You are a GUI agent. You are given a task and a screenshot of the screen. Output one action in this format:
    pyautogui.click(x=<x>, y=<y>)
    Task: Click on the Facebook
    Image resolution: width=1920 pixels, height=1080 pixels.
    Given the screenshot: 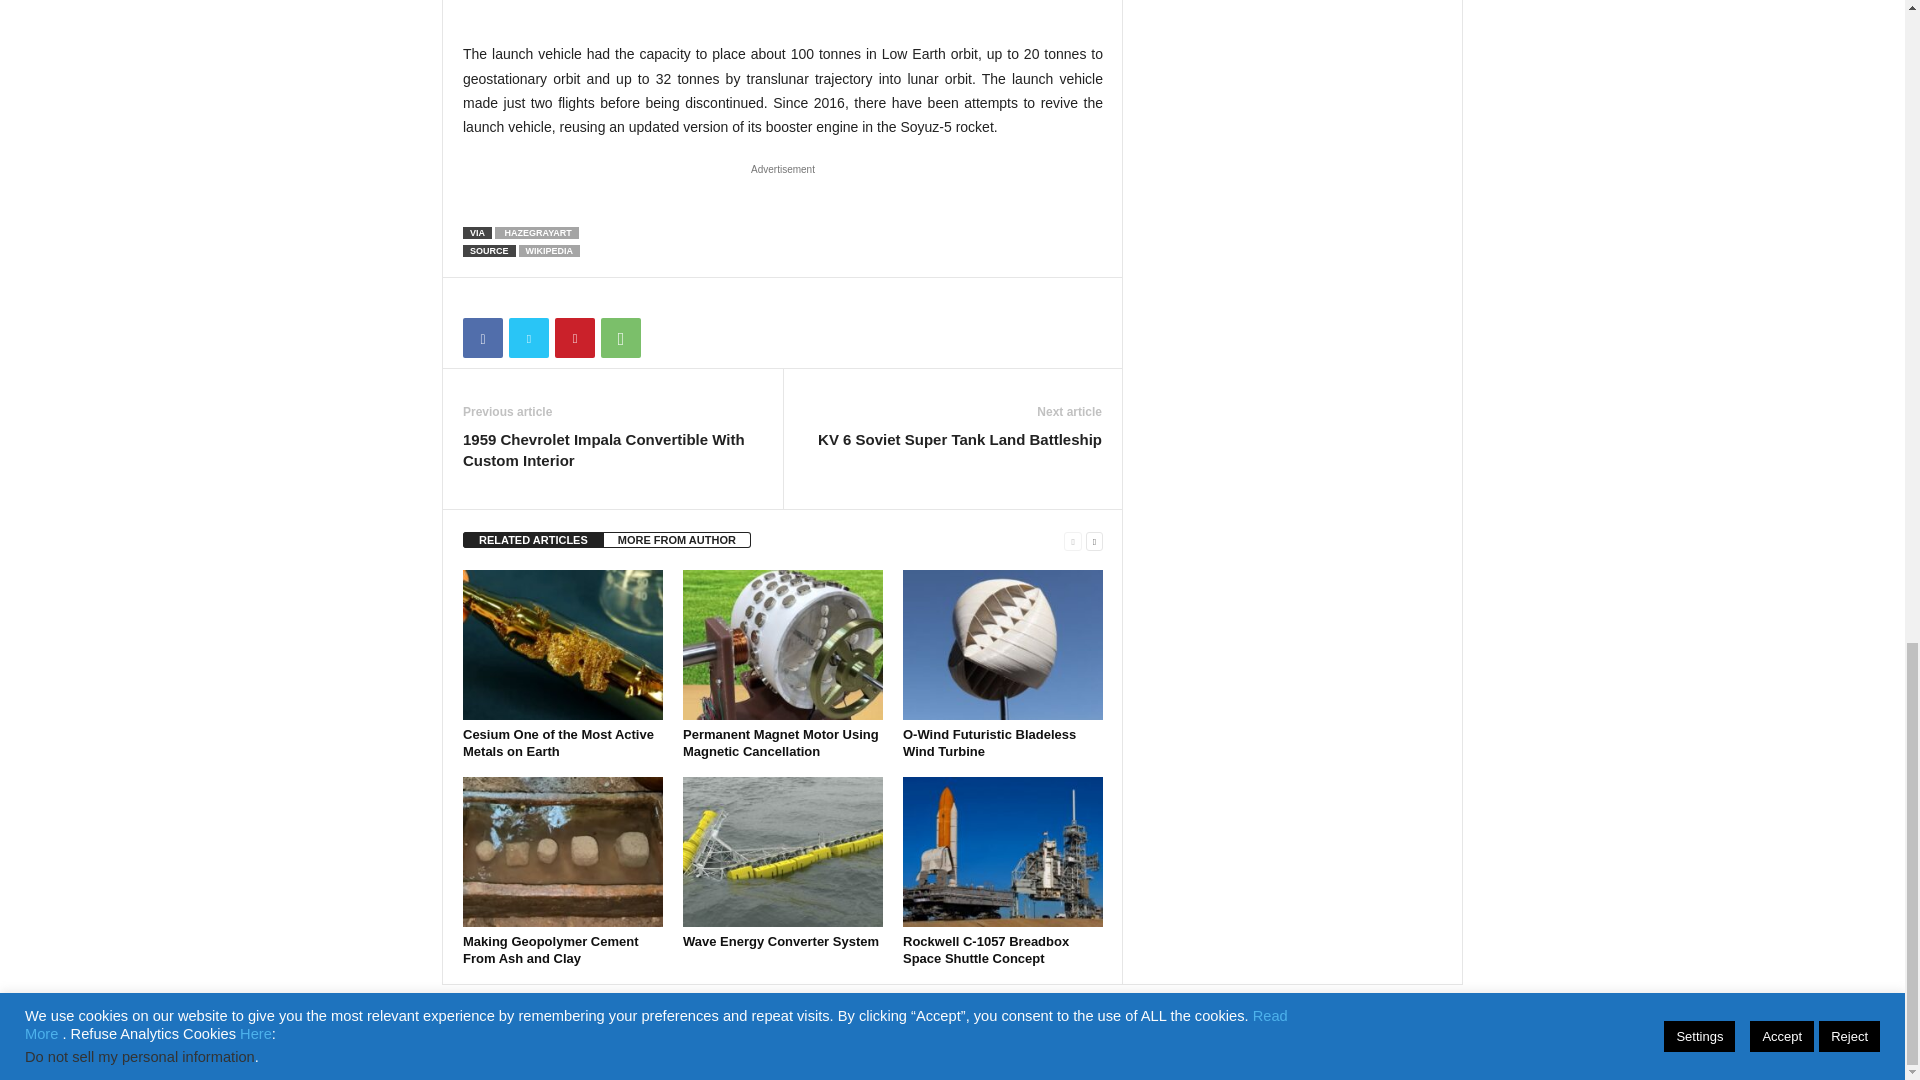 What is the action you would take?
    pyautogui.click(x=482, y=337)
    